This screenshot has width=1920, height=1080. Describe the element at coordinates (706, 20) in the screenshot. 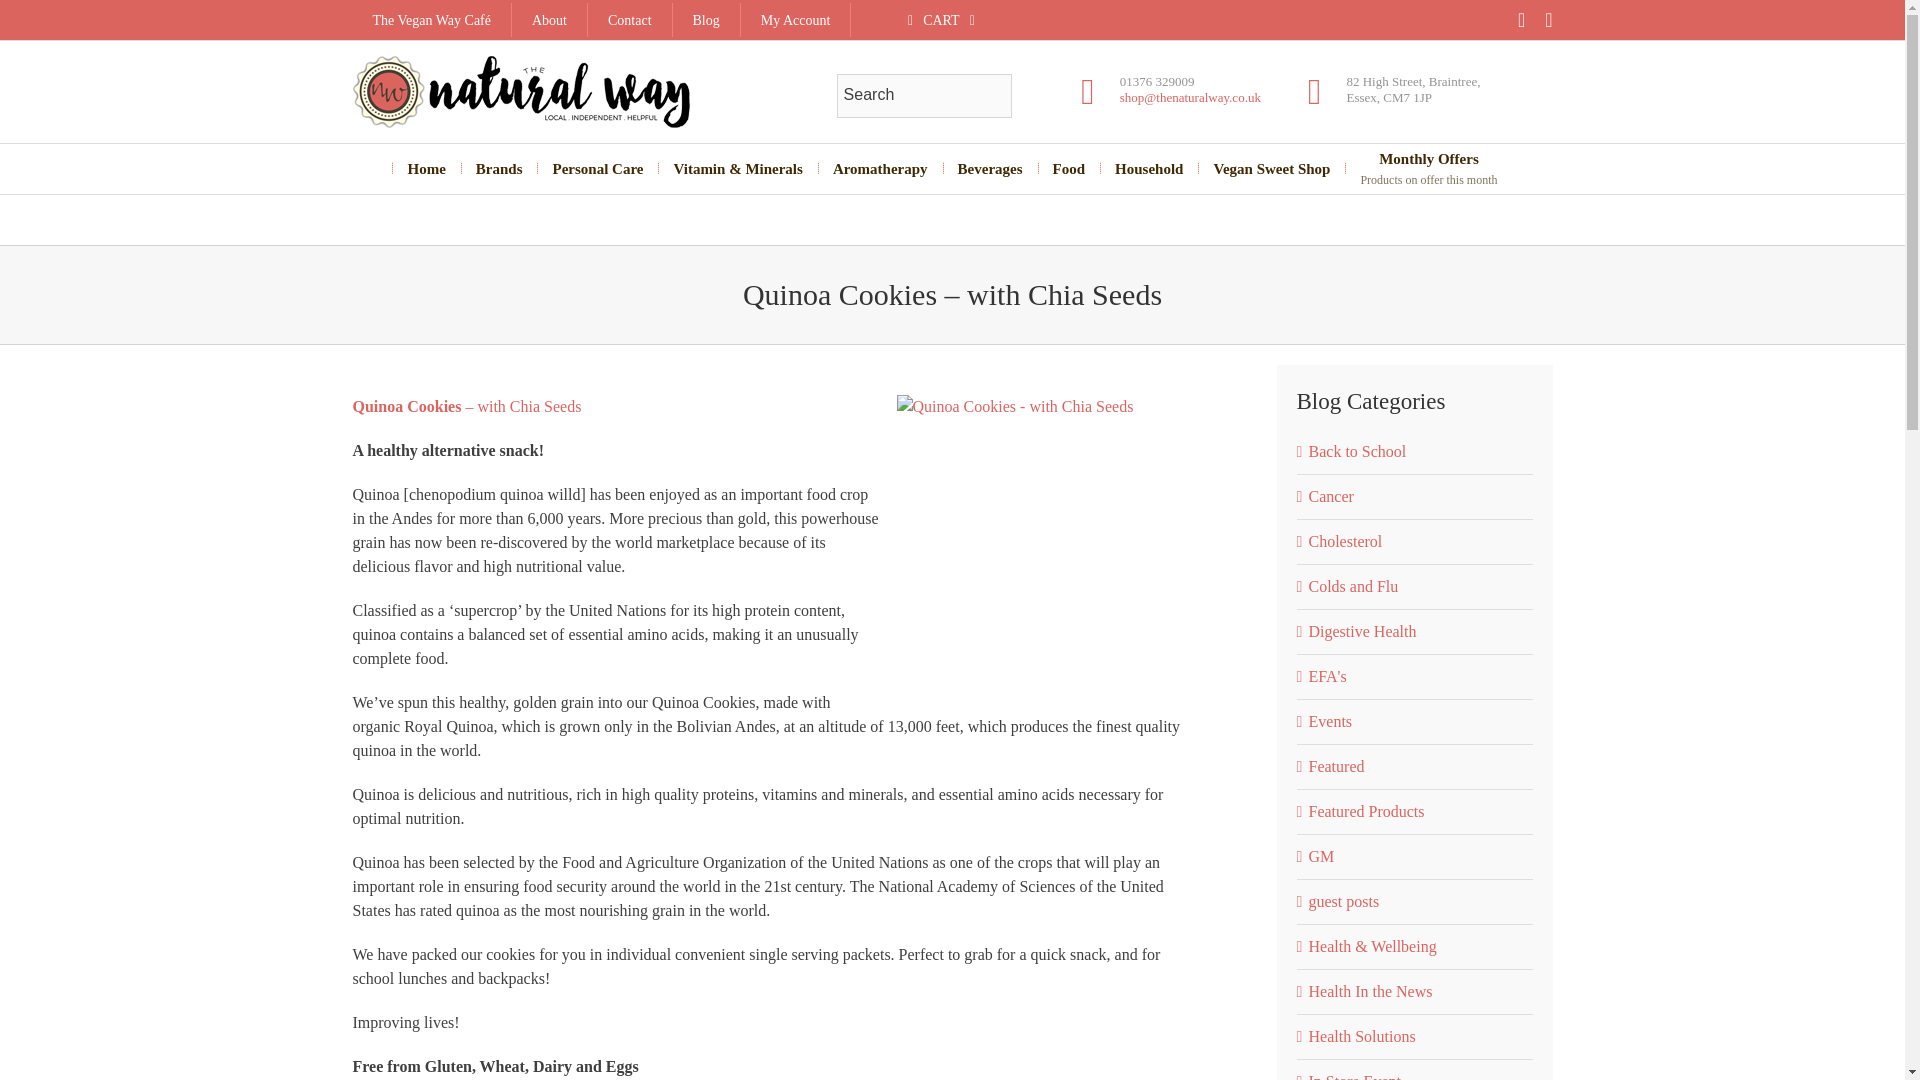

I see `Food` at that location.